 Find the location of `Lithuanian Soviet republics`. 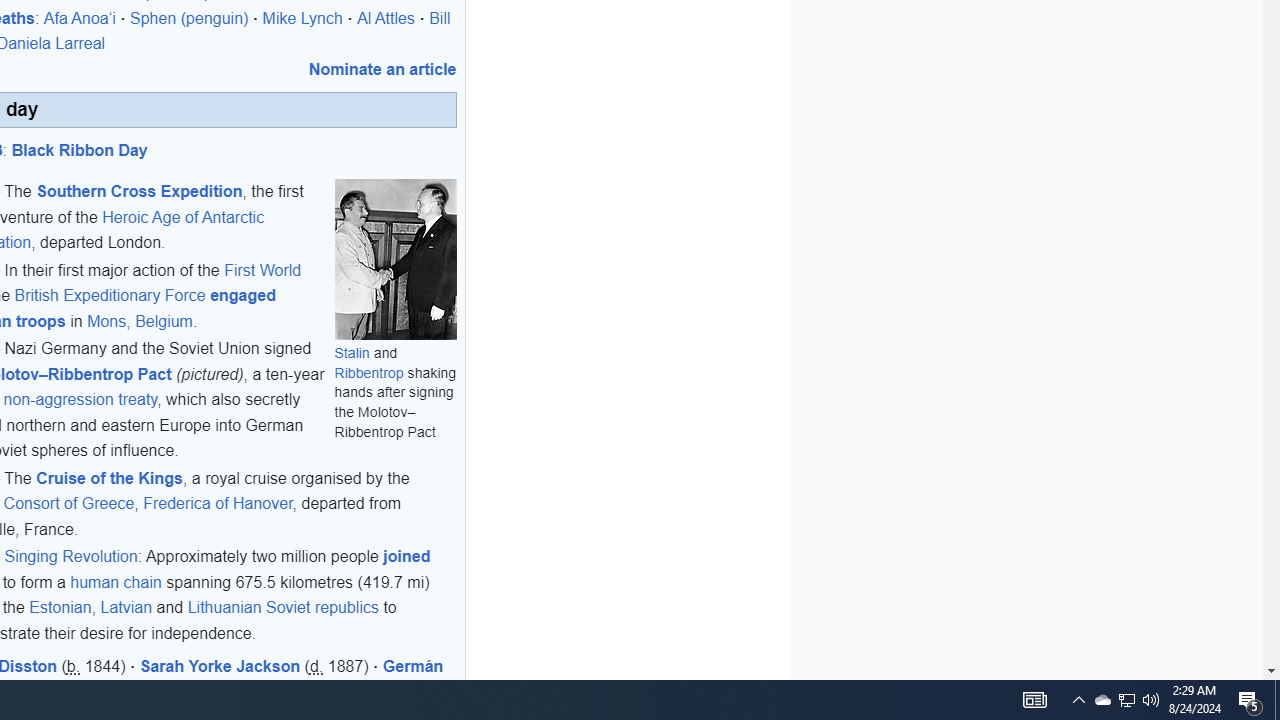

Lithuanian Soviet republics is located at coordinates (282, 608).